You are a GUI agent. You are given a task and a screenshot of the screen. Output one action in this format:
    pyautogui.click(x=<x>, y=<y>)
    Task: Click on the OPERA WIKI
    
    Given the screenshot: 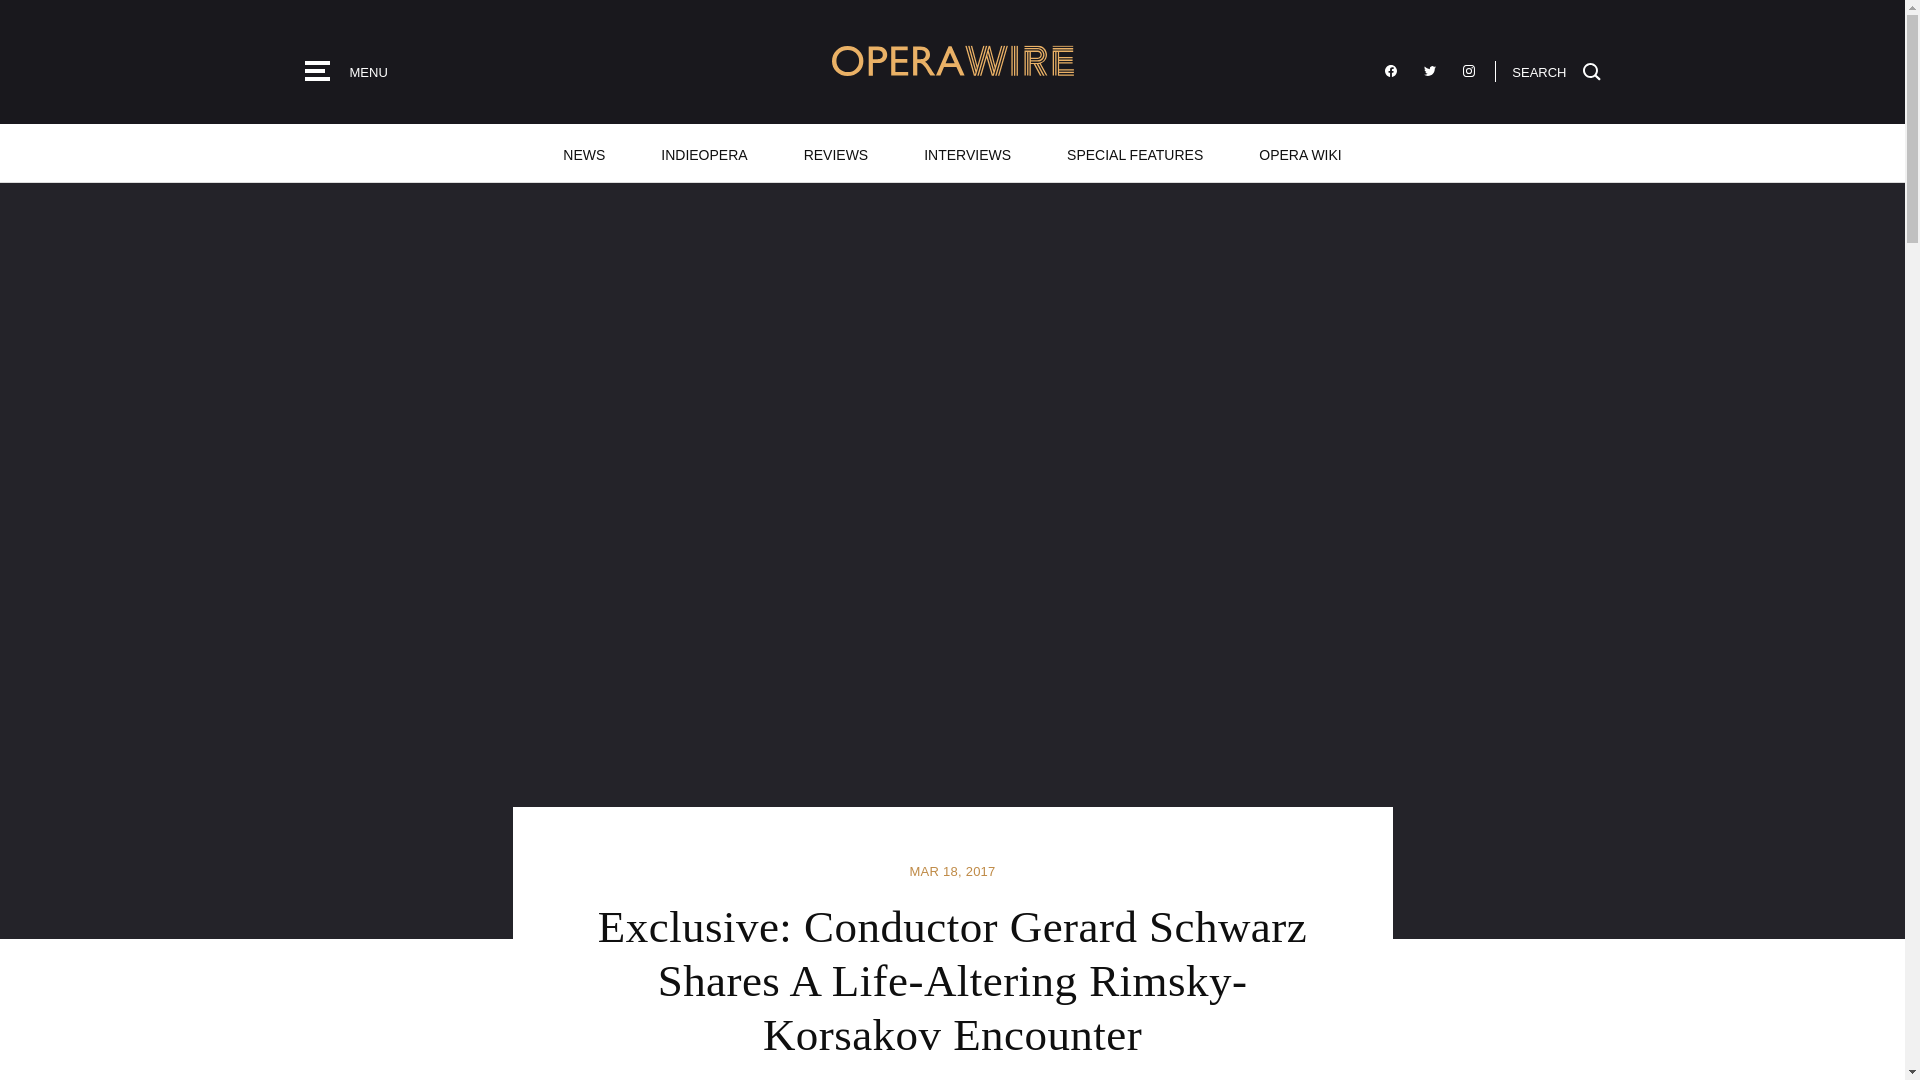 What is the action you would take?
    pyautogui.click(x=1299, y=153)
    